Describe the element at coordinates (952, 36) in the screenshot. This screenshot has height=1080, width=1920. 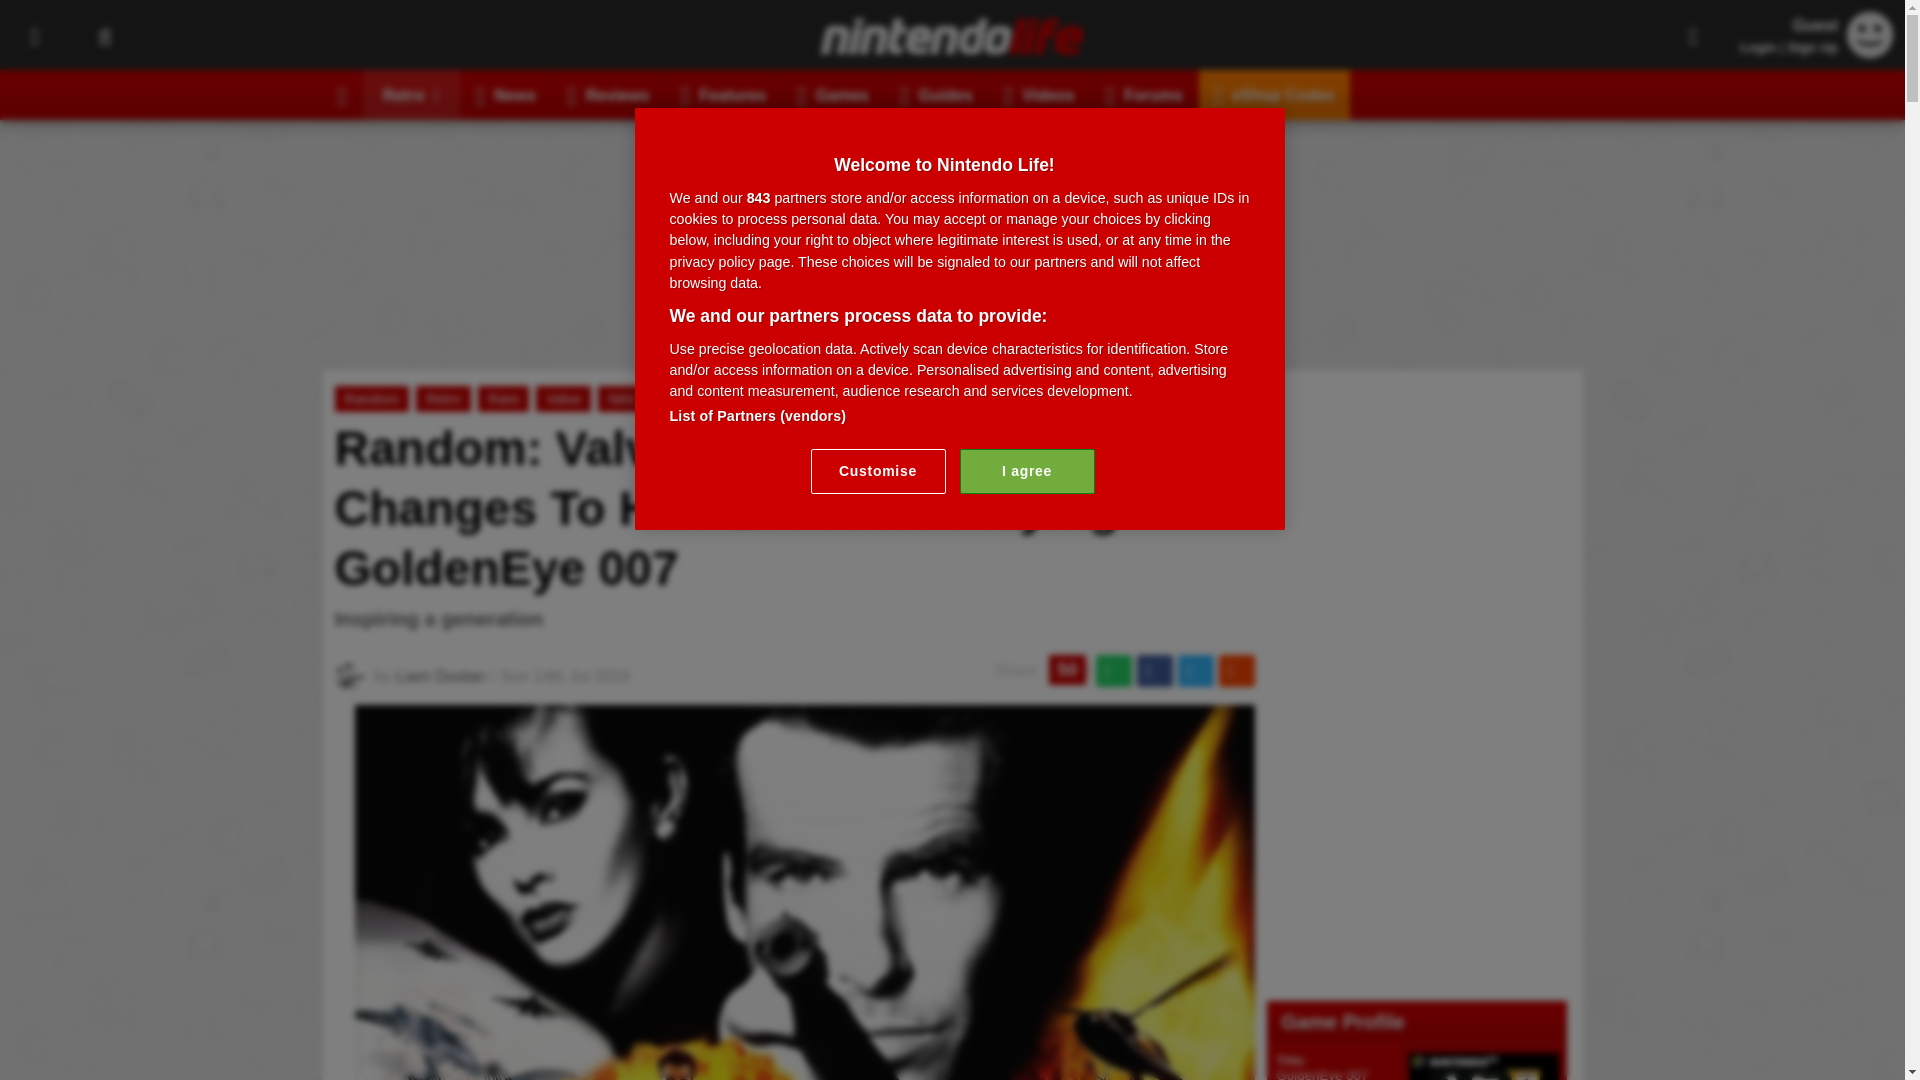
I see `Nintendo Life` at that location.